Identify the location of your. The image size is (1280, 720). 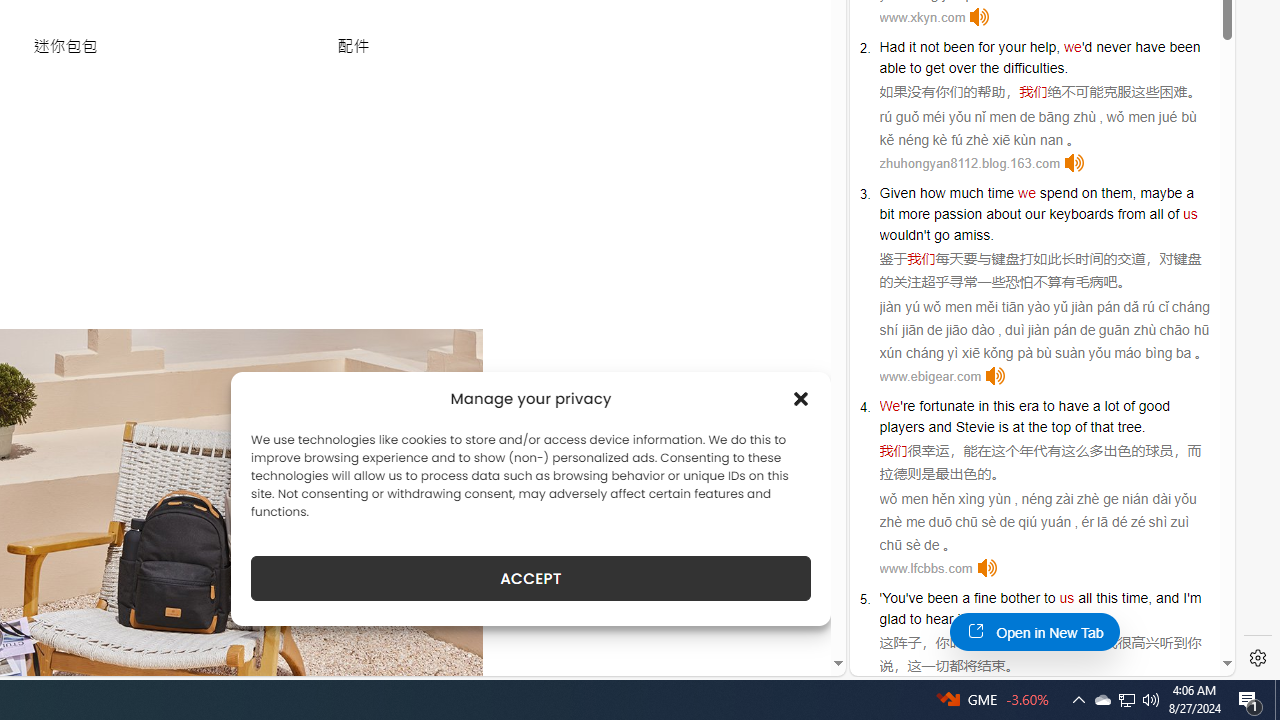
(1012, 46).